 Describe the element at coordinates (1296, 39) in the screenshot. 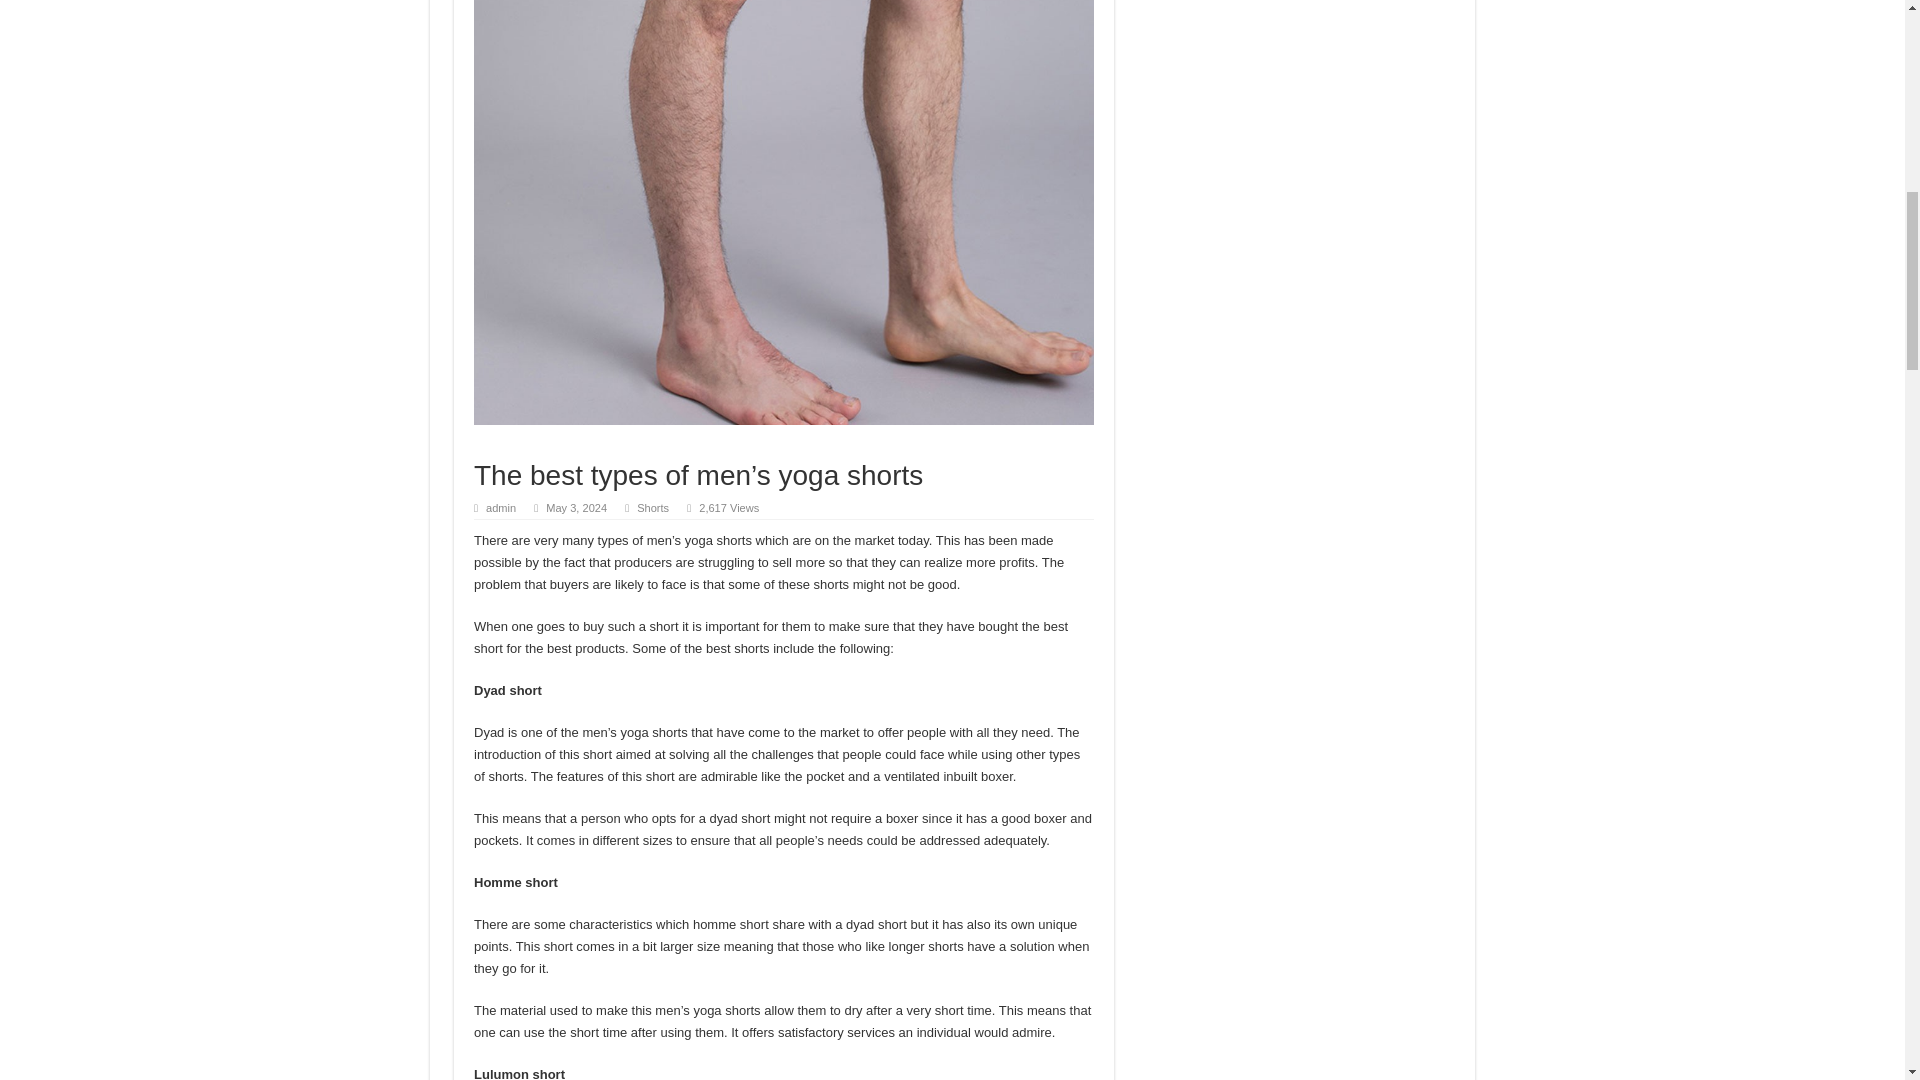

I see `Advertisement` at that location.